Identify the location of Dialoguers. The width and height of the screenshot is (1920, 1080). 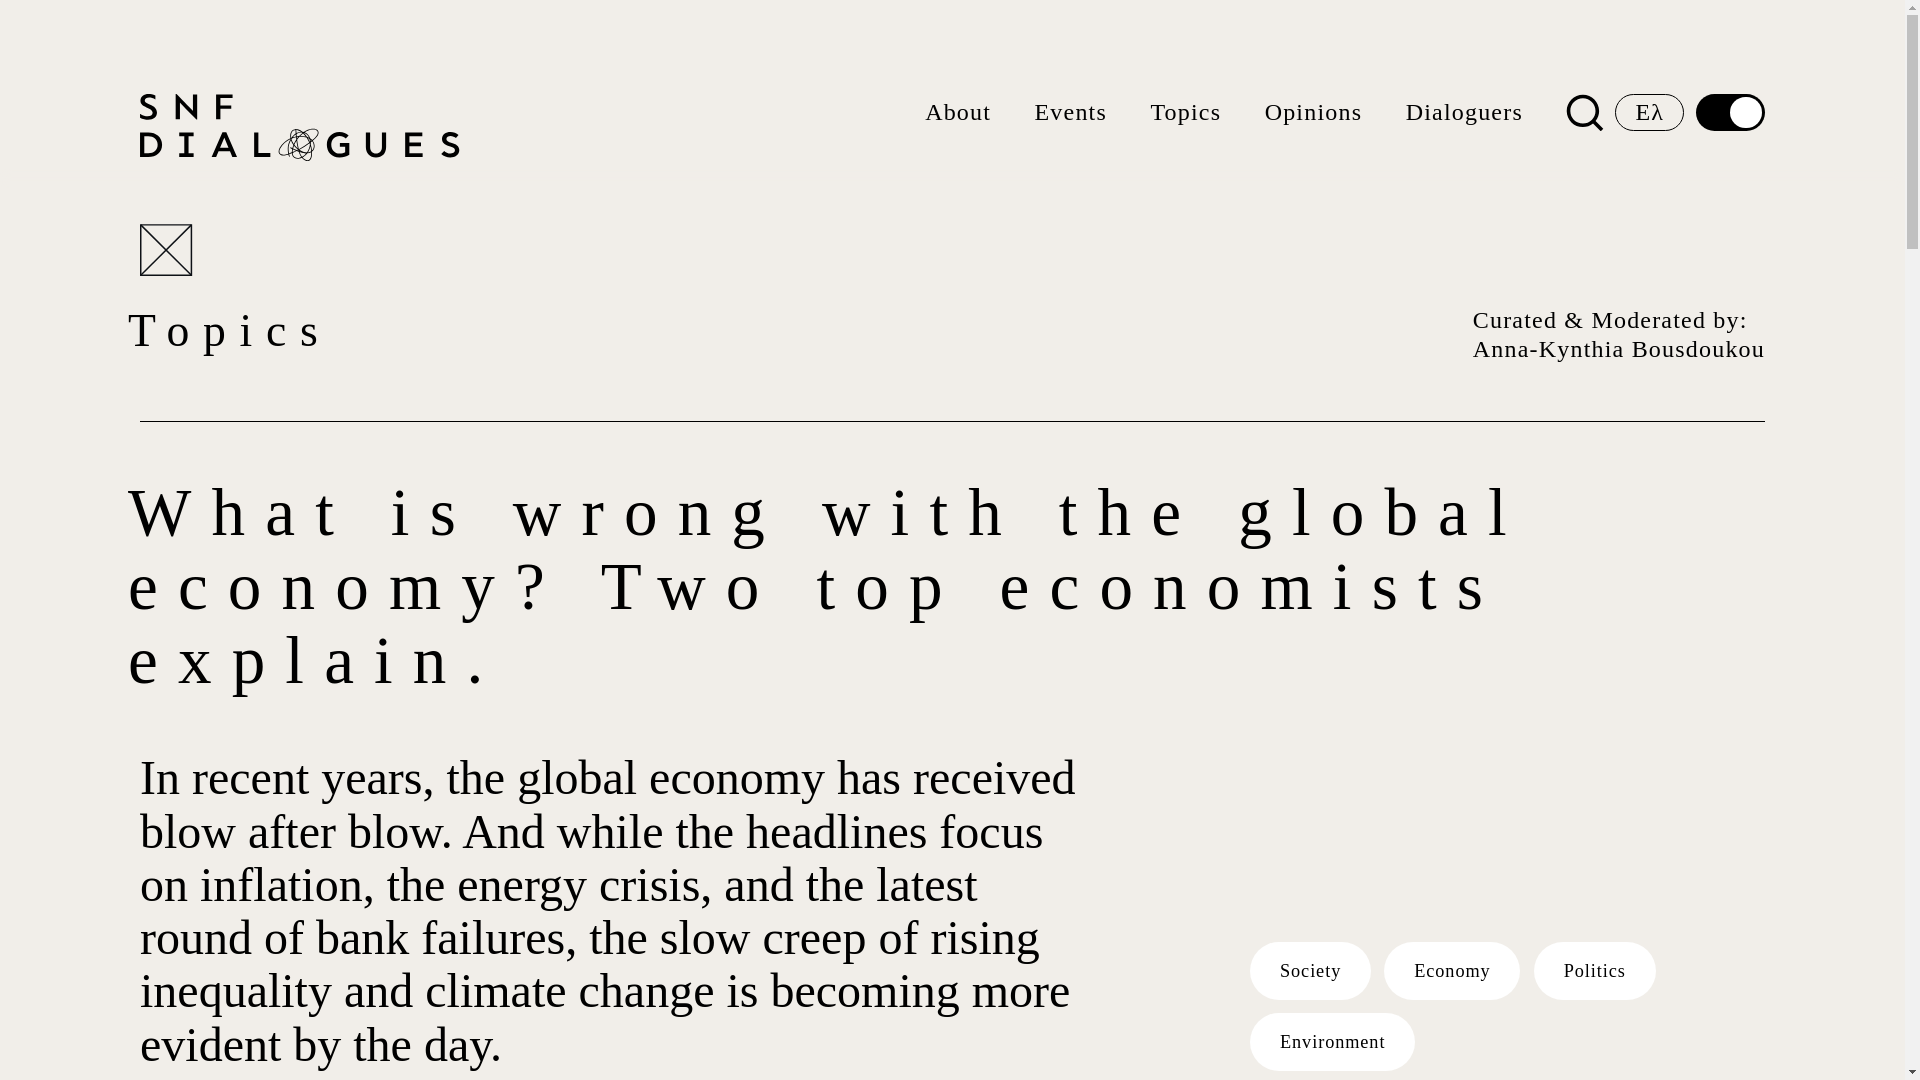
(1464, 112).